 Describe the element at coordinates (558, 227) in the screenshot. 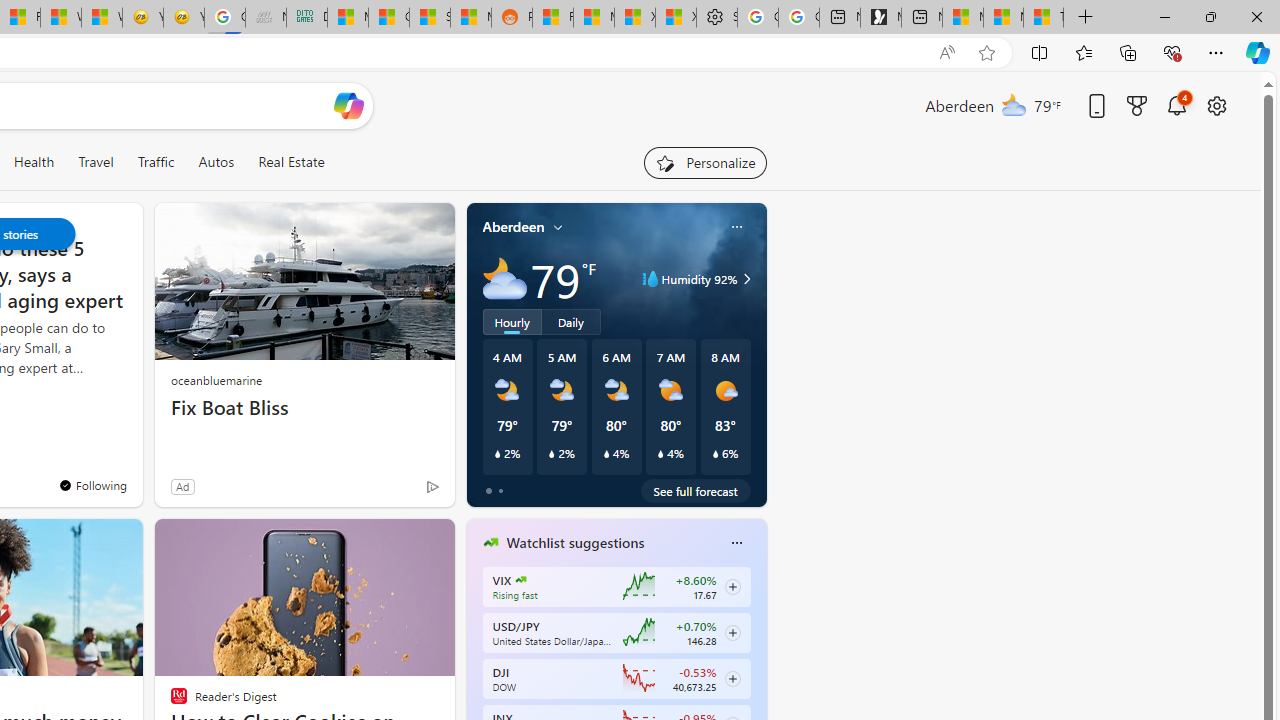

I see `My location` at that location.